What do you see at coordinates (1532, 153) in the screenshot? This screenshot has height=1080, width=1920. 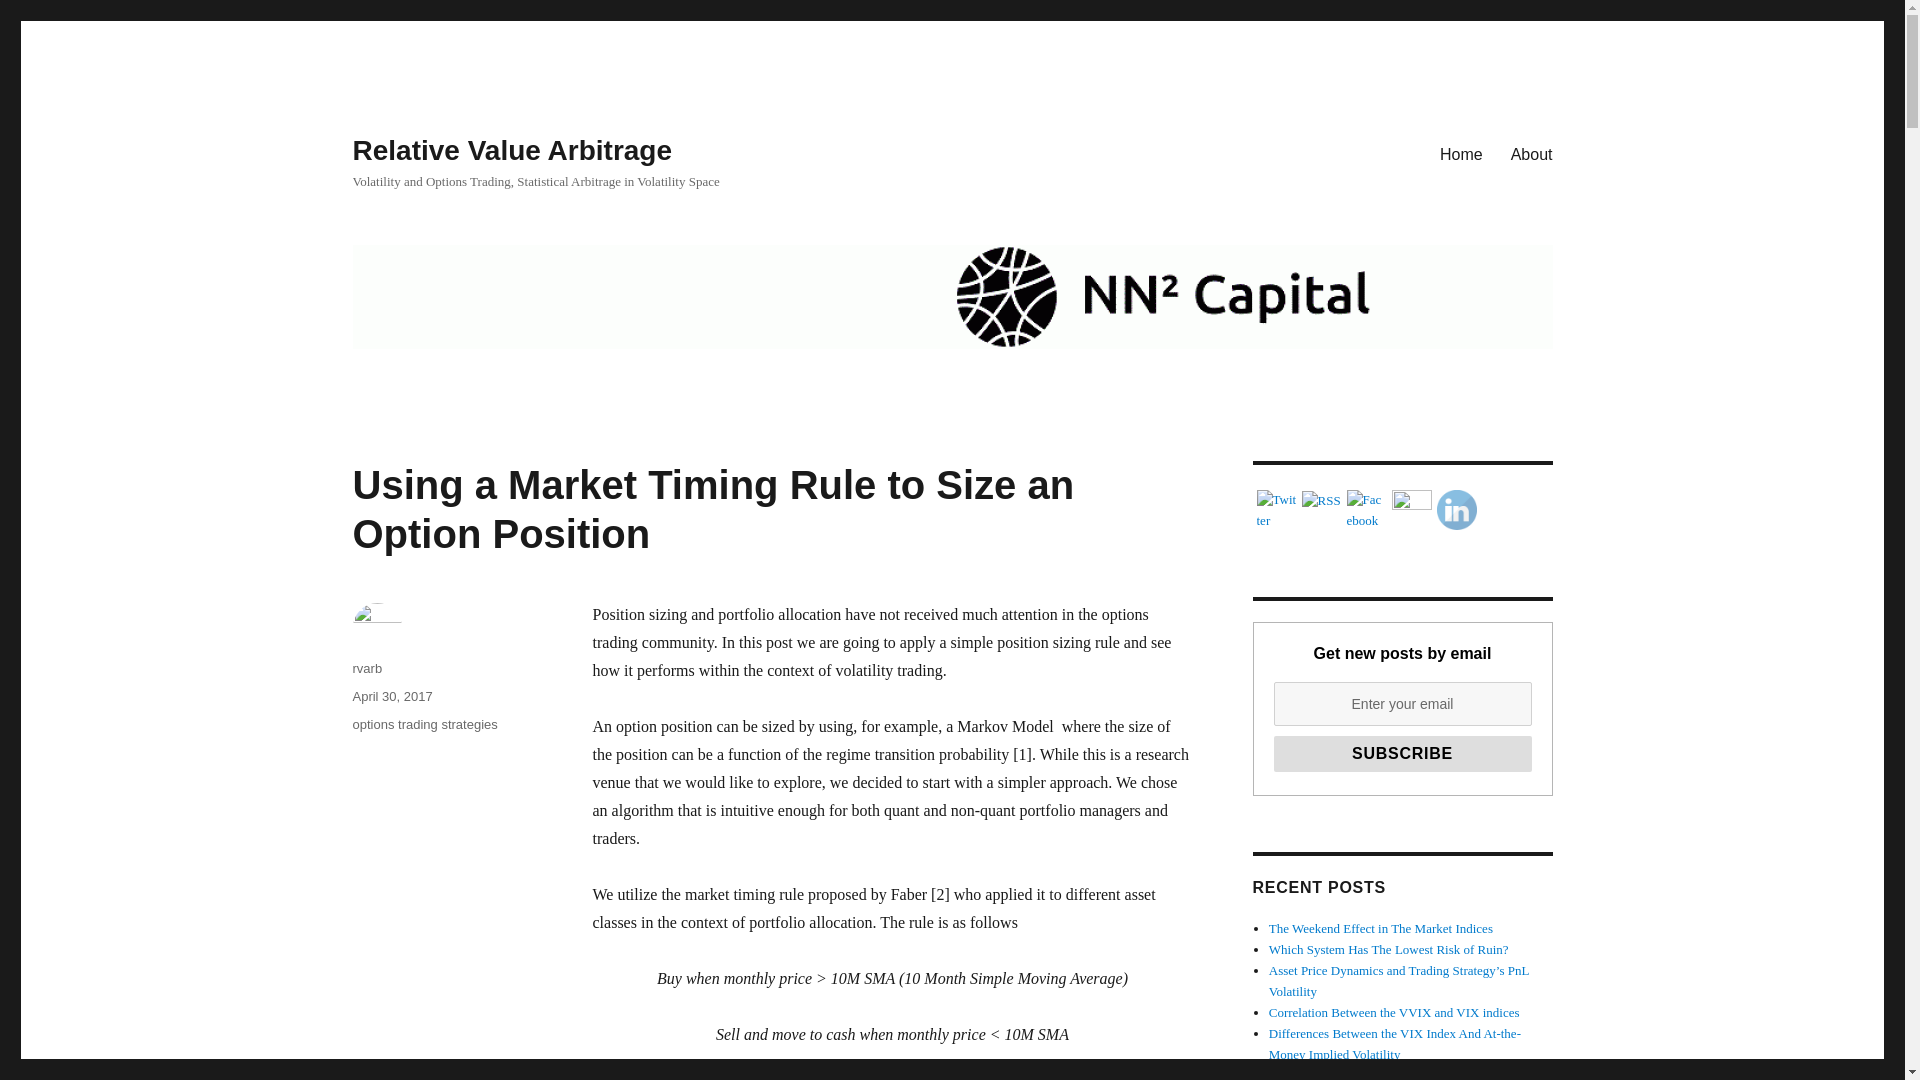 I see `About` at bounding box center [1532, 153].